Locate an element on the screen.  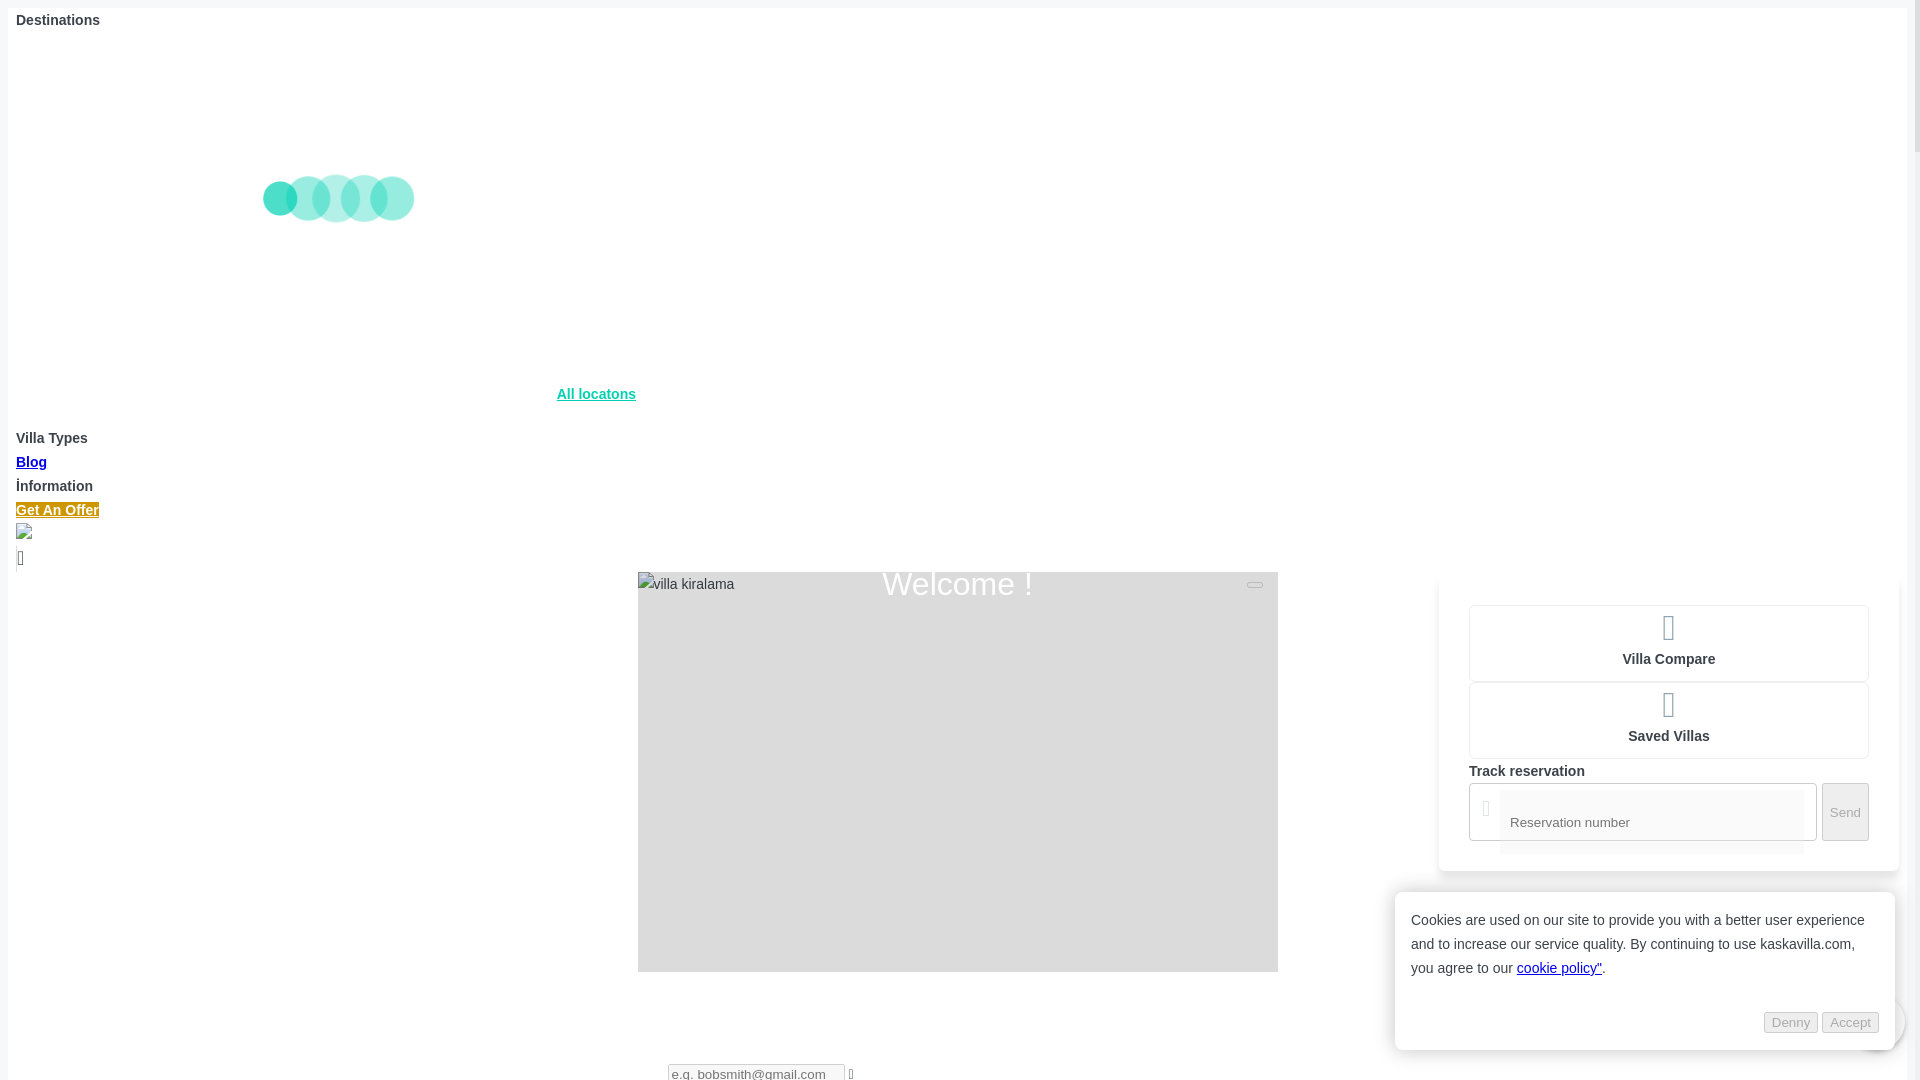
Blog is located at coordinates (30, 461).